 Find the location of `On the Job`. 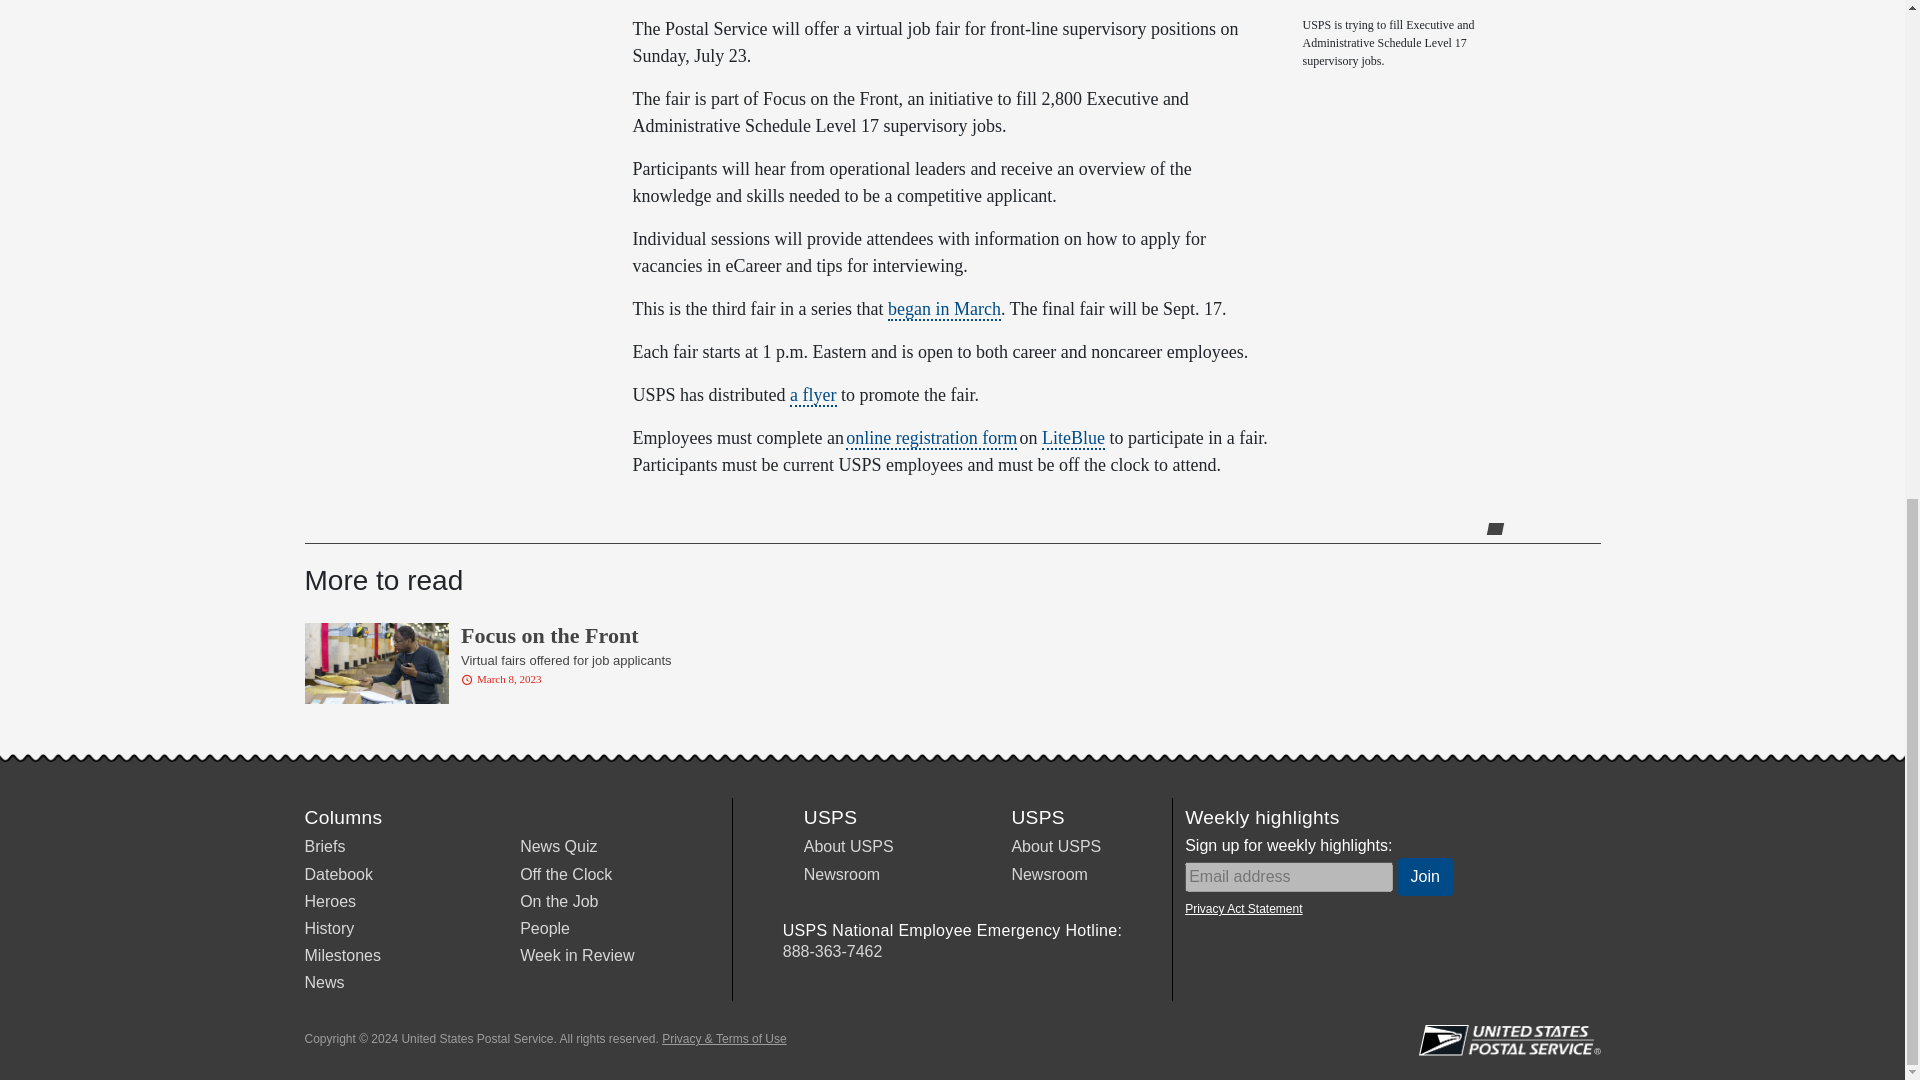

On the Job is located at coordinates (558, 902).